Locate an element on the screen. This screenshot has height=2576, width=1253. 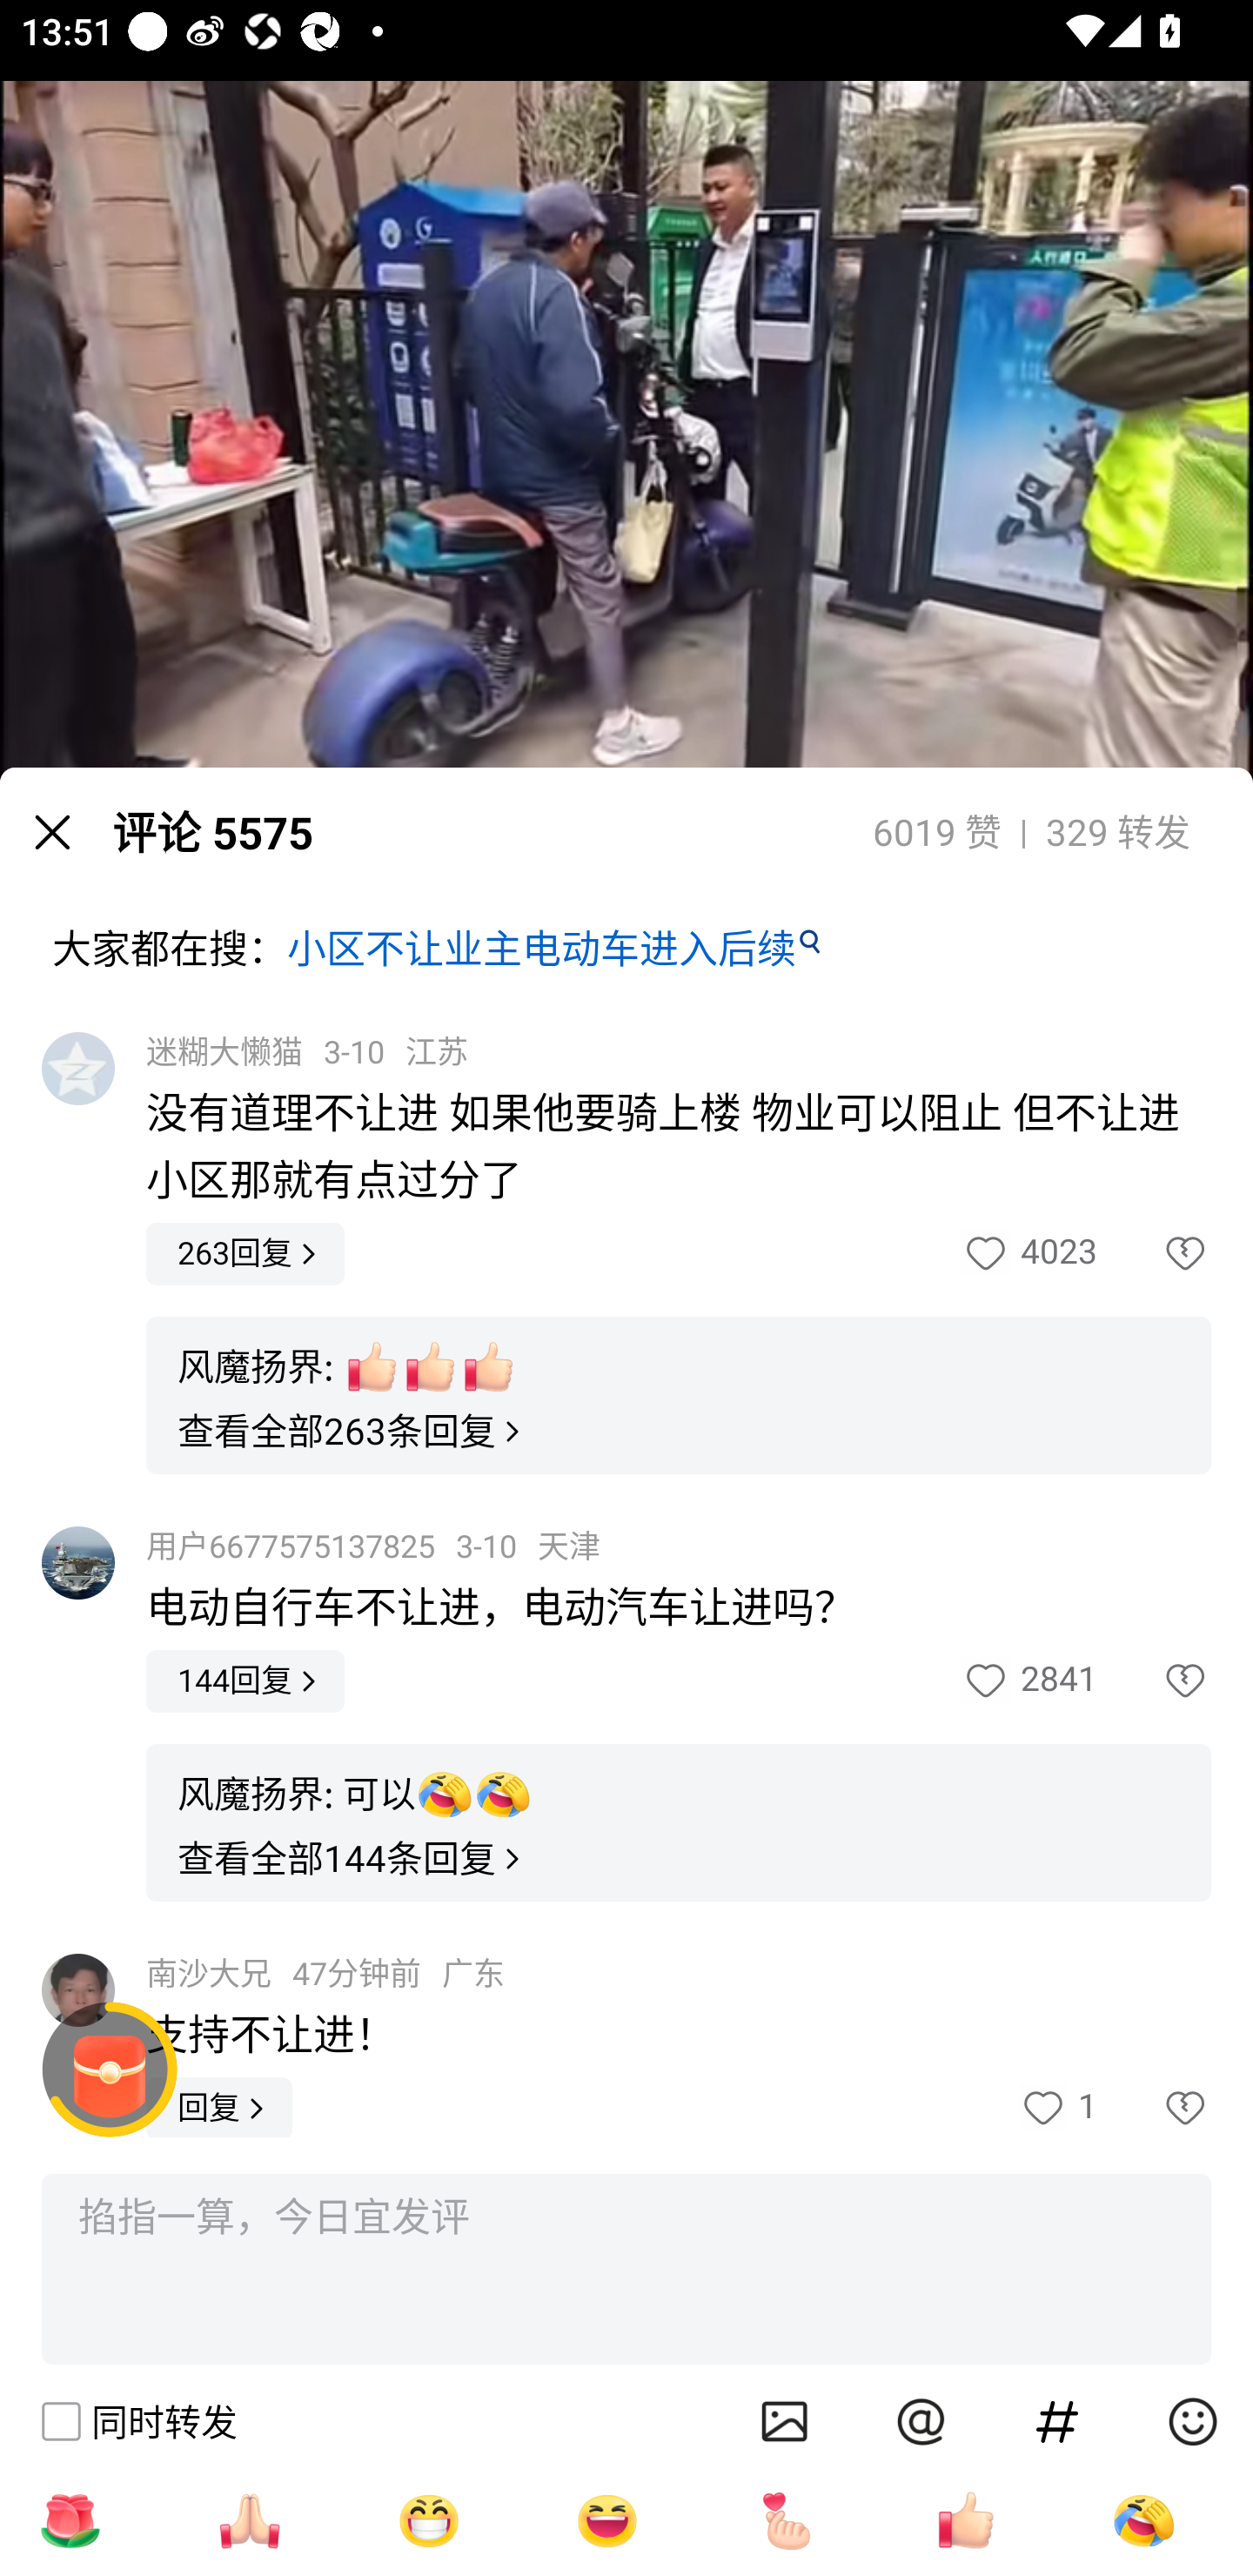
[大笑] is located at coordinates (607, 2520).